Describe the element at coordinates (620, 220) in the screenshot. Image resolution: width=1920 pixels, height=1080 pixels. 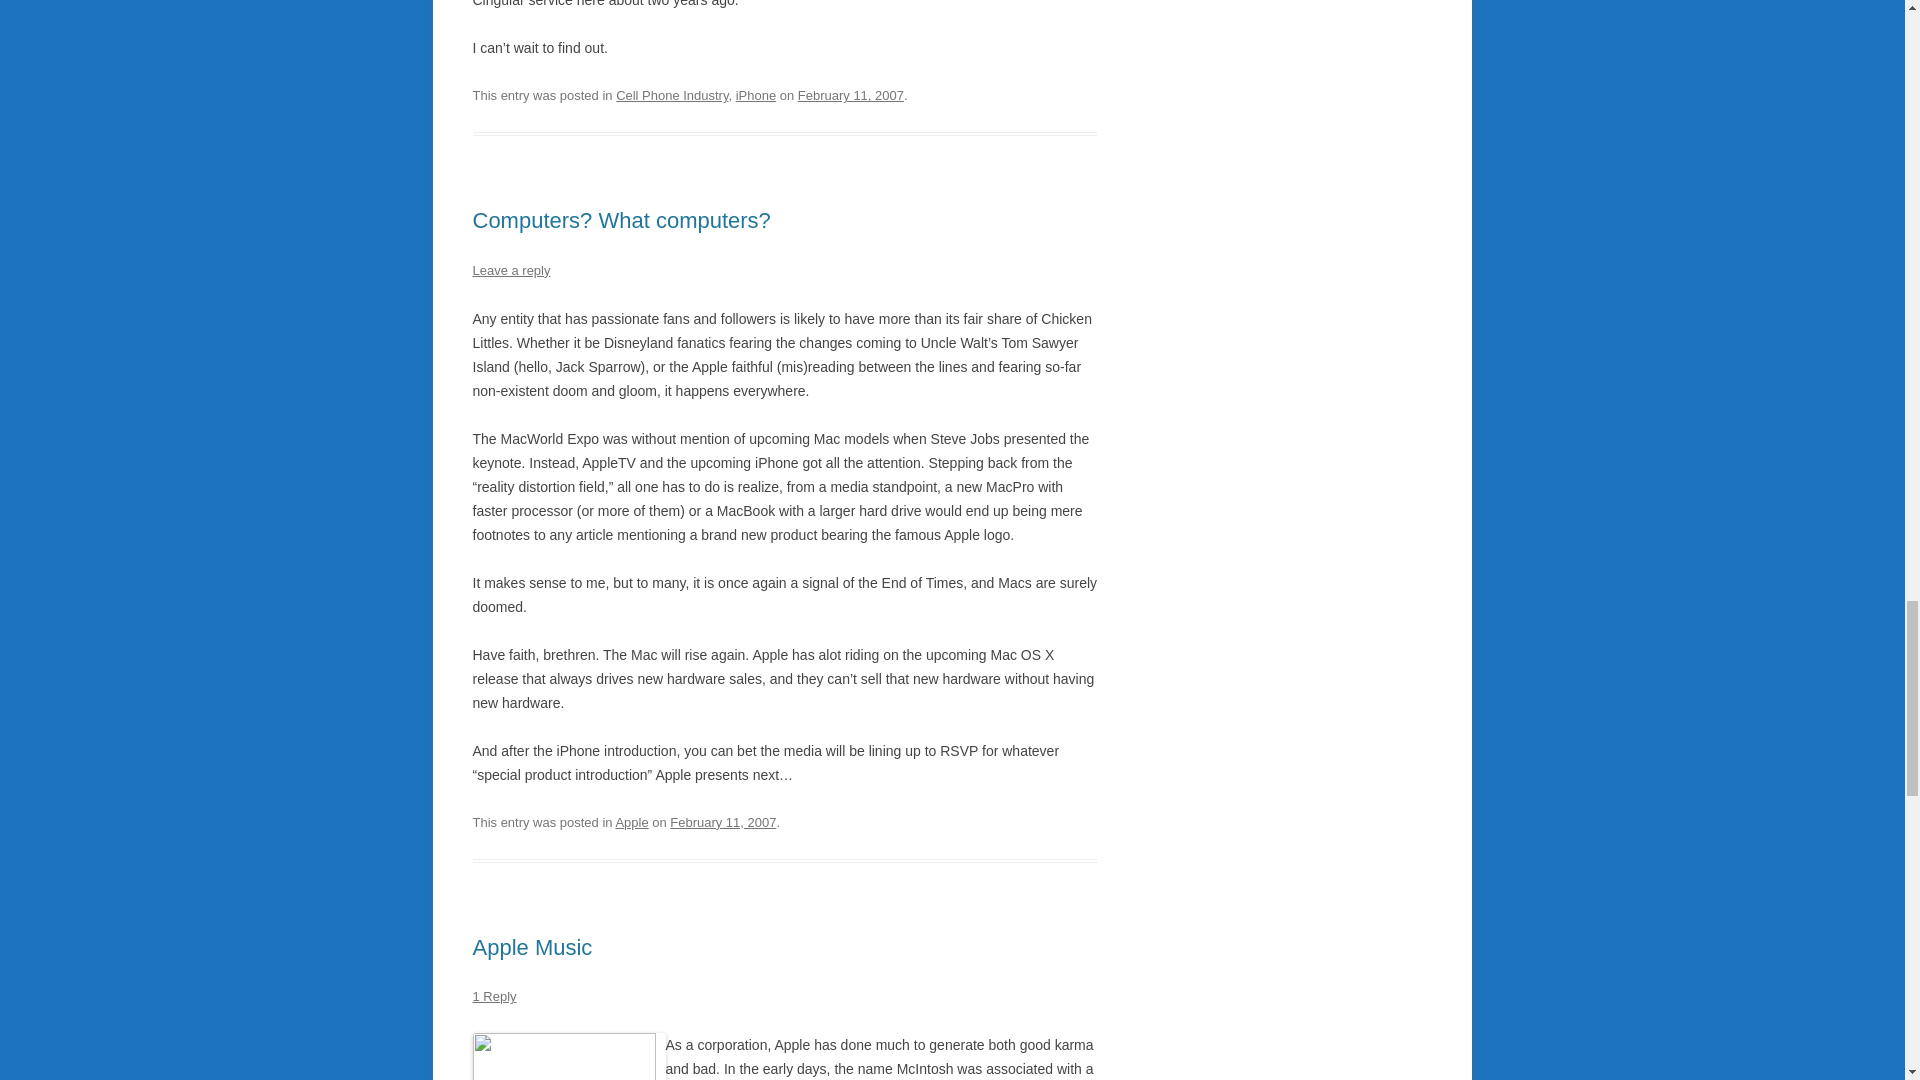
I see `Computers? What computers?` at that location.